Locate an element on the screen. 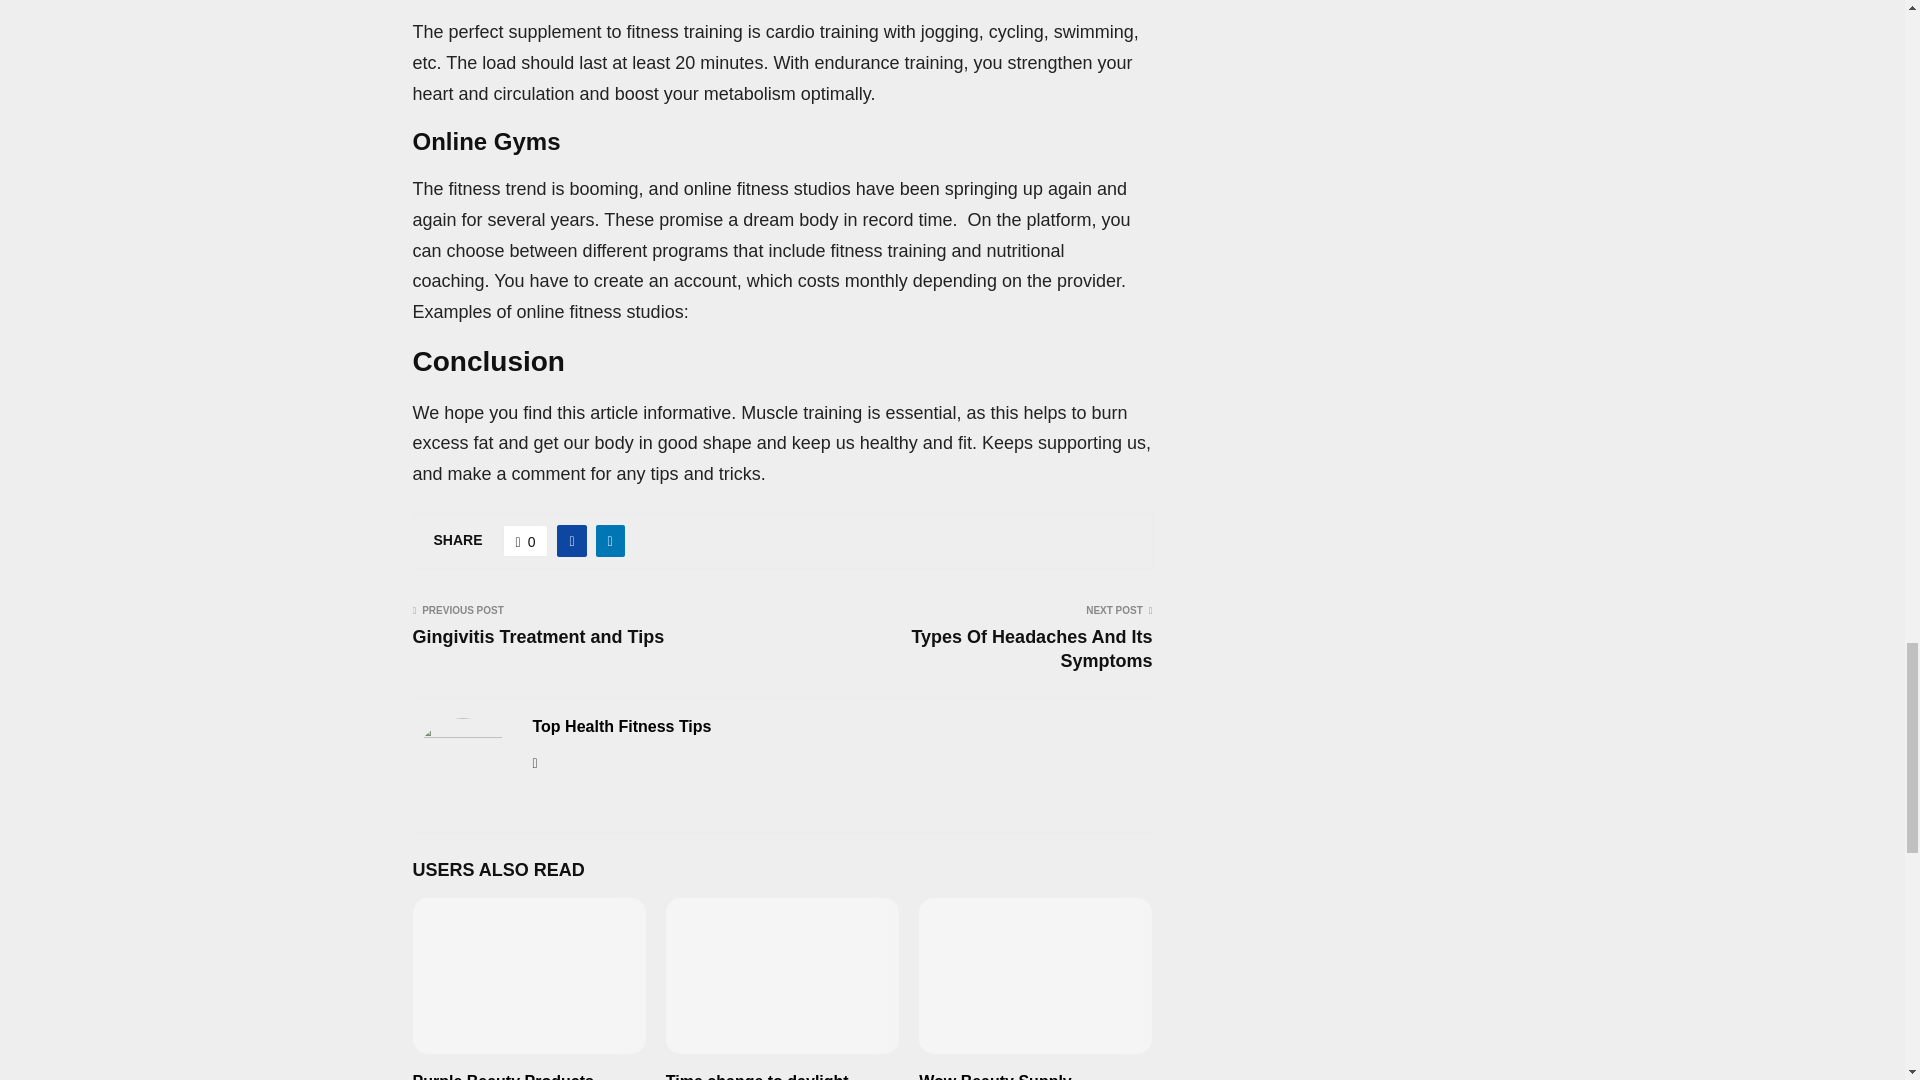 The width and height of the screenshot is (1920, 1080). 0 is located at coordinates (526, 540).